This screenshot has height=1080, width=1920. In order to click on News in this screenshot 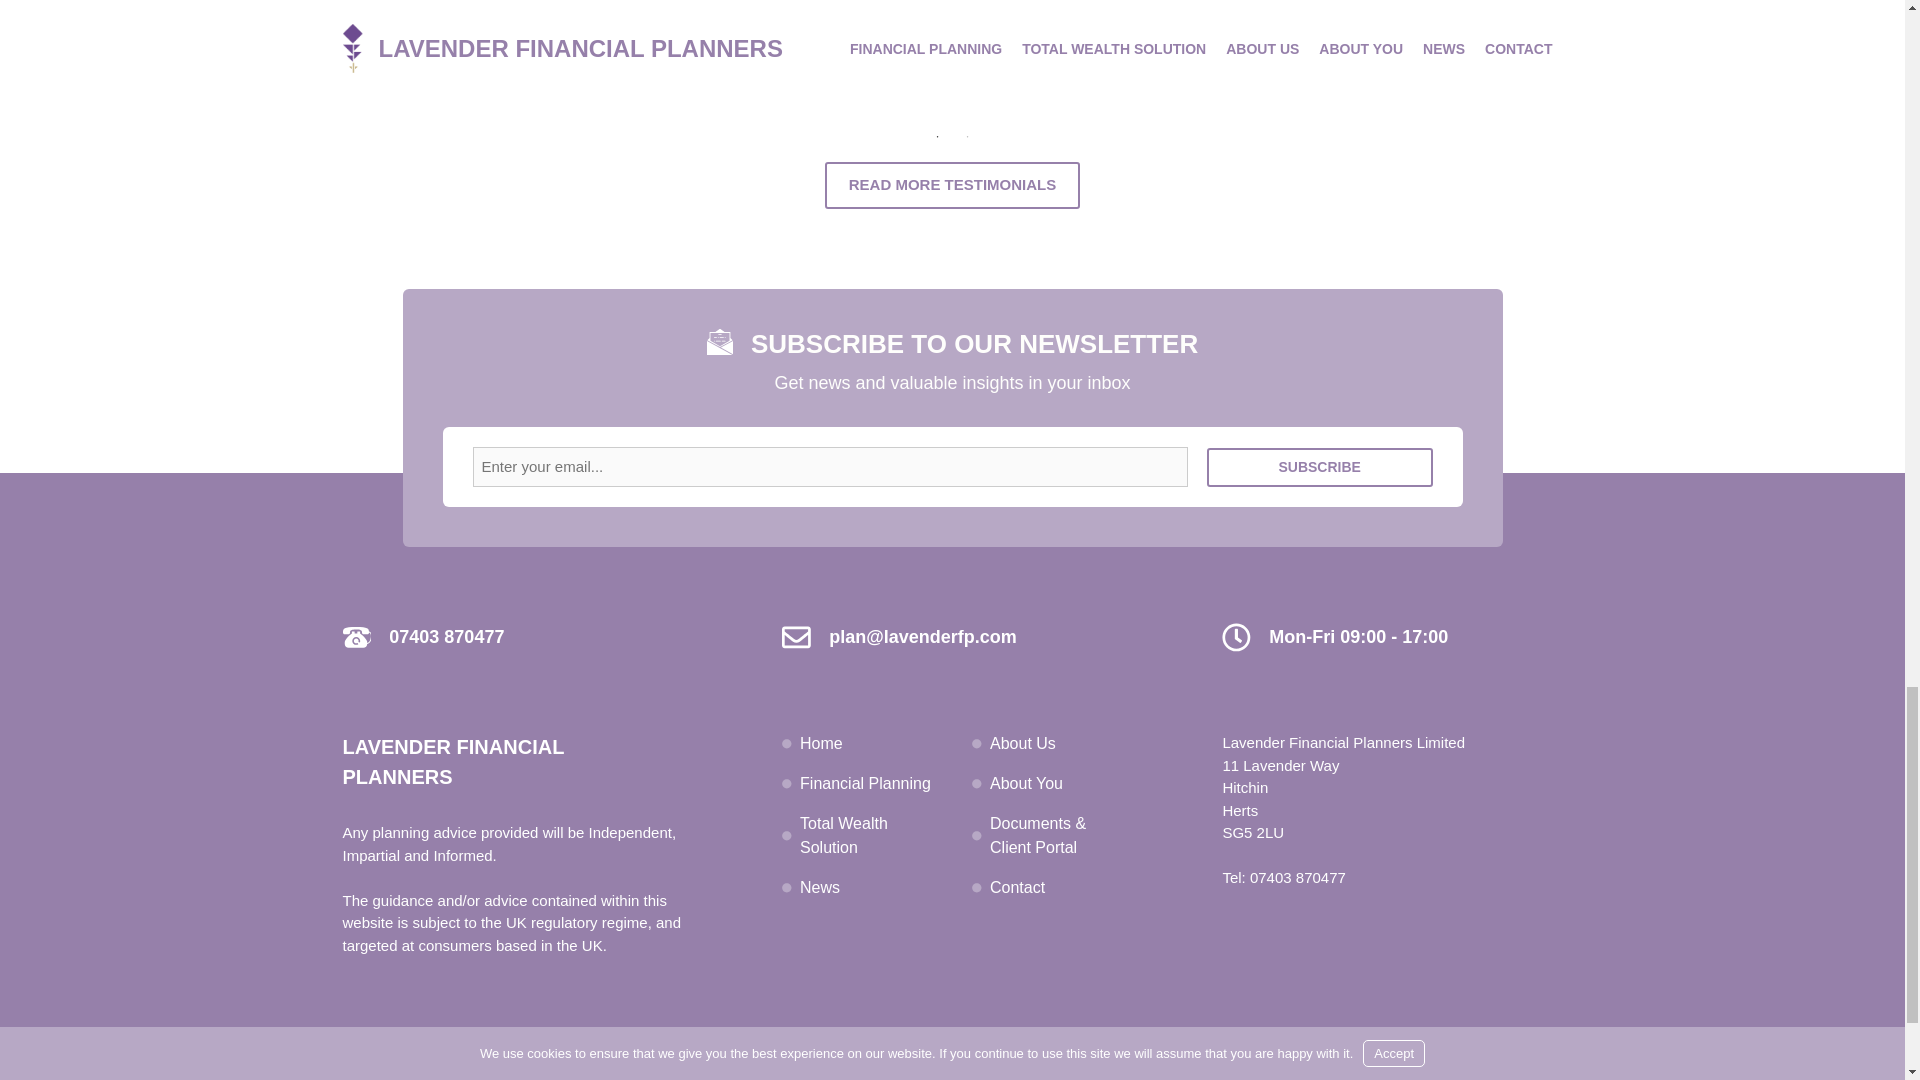, I will do `click(820, 888)`.